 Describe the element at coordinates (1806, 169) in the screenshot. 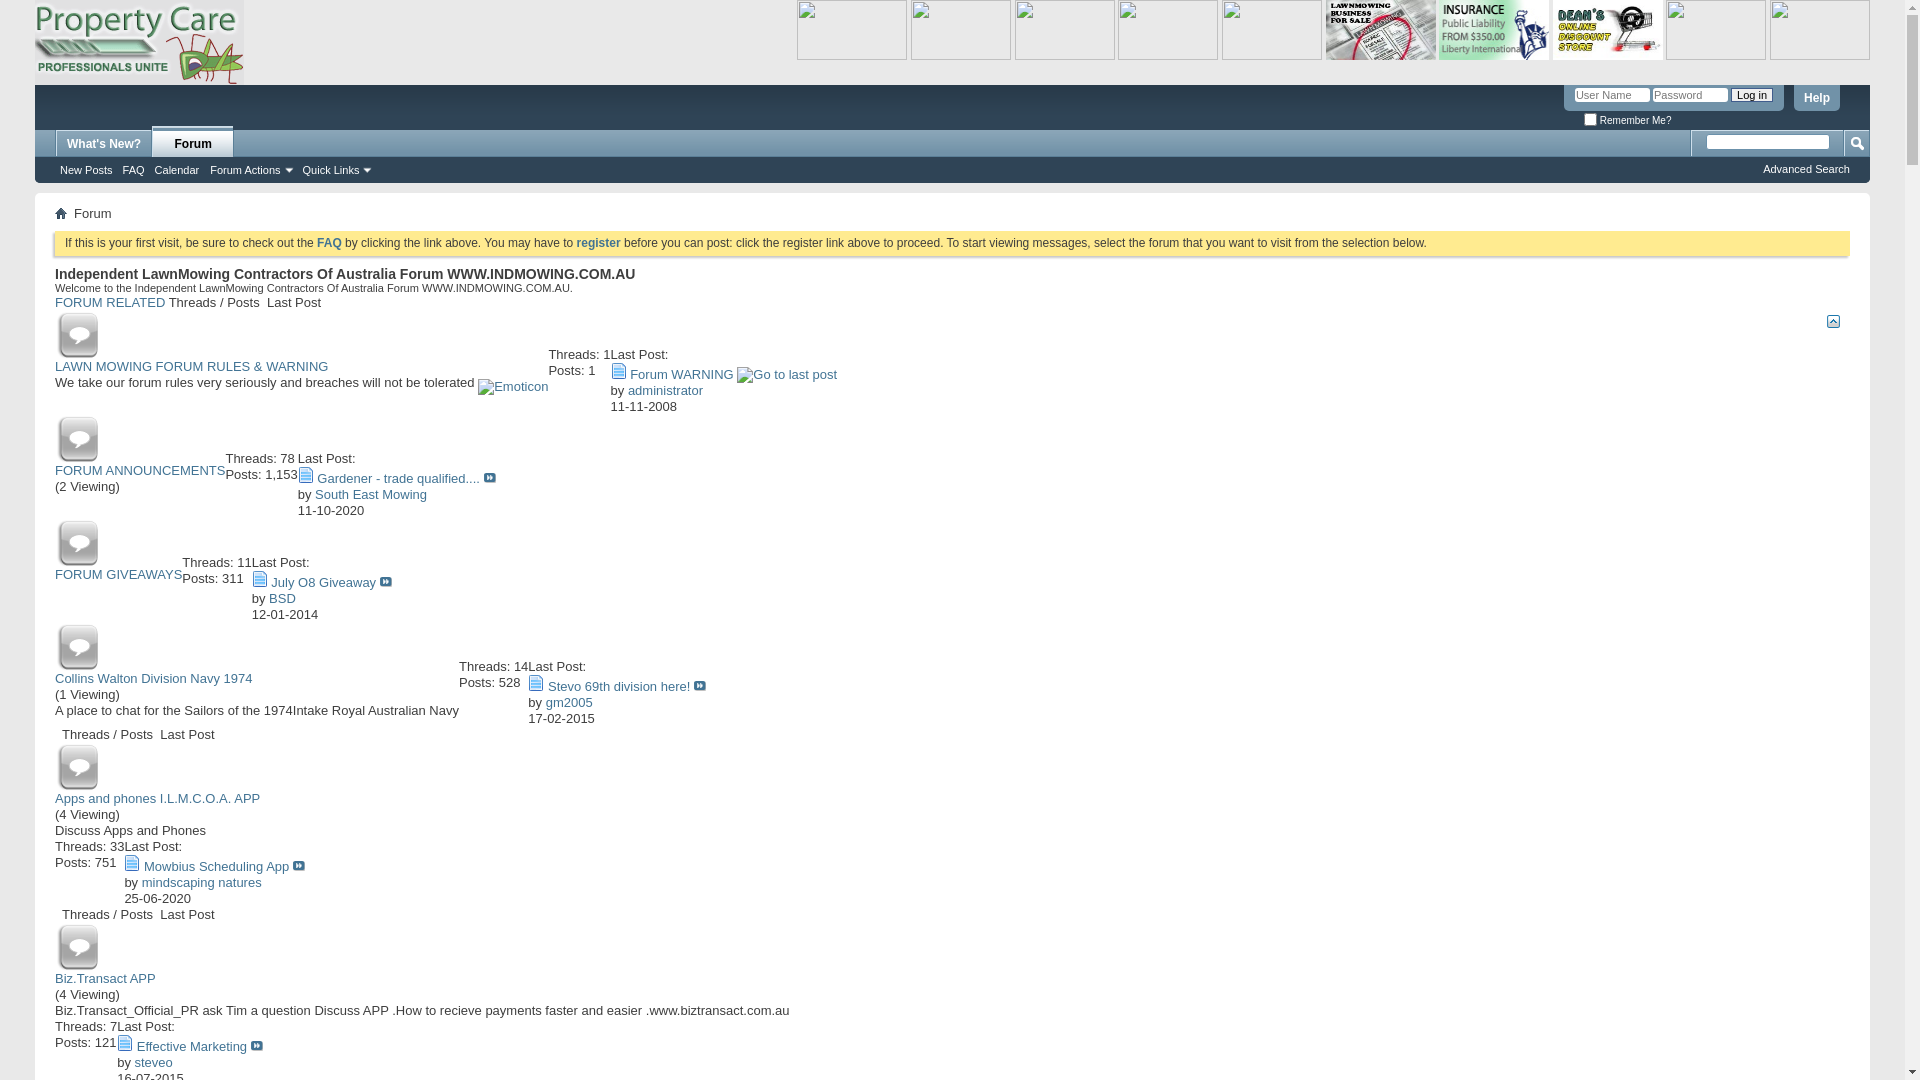

I see `Advanced Search` at that location.